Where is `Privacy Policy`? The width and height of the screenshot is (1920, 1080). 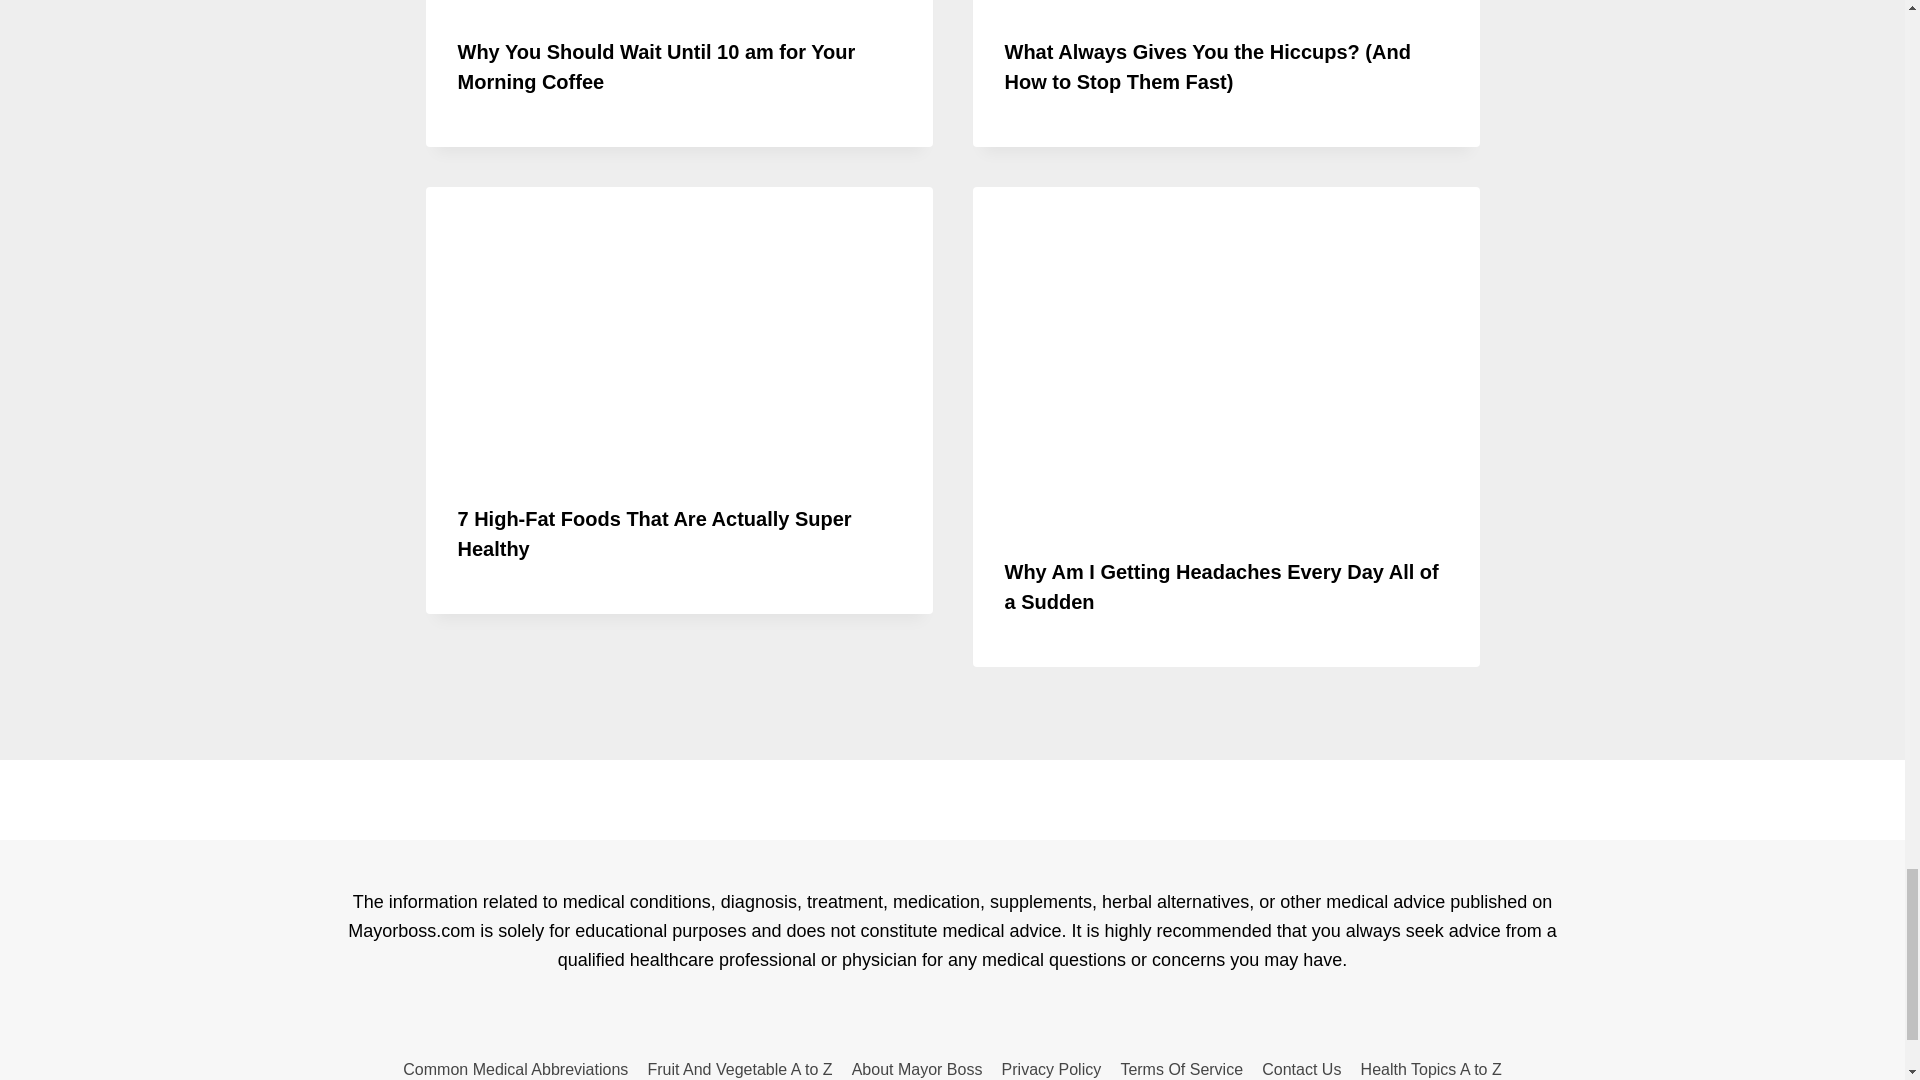 Privacy Policy is located at coordinates (1052, 1066).